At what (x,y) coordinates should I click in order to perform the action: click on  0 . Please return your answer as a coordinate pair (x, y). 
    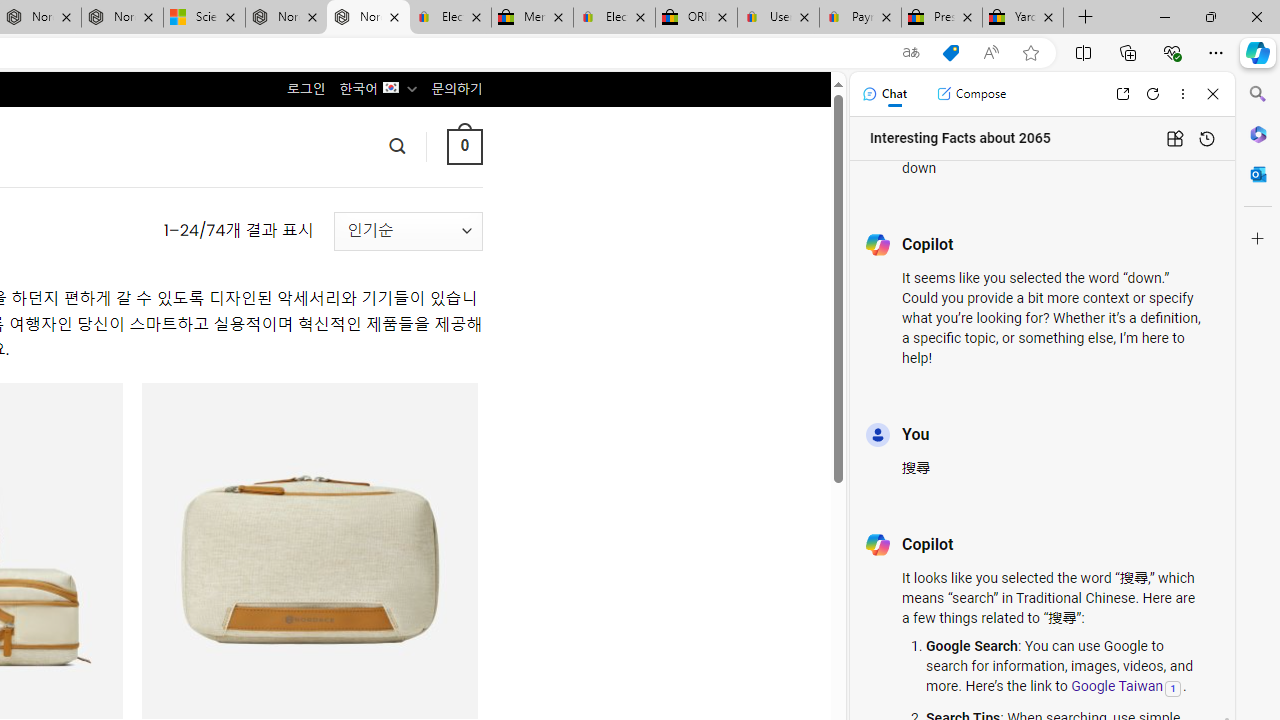
    Looking at the image, I should click on (464, 146).